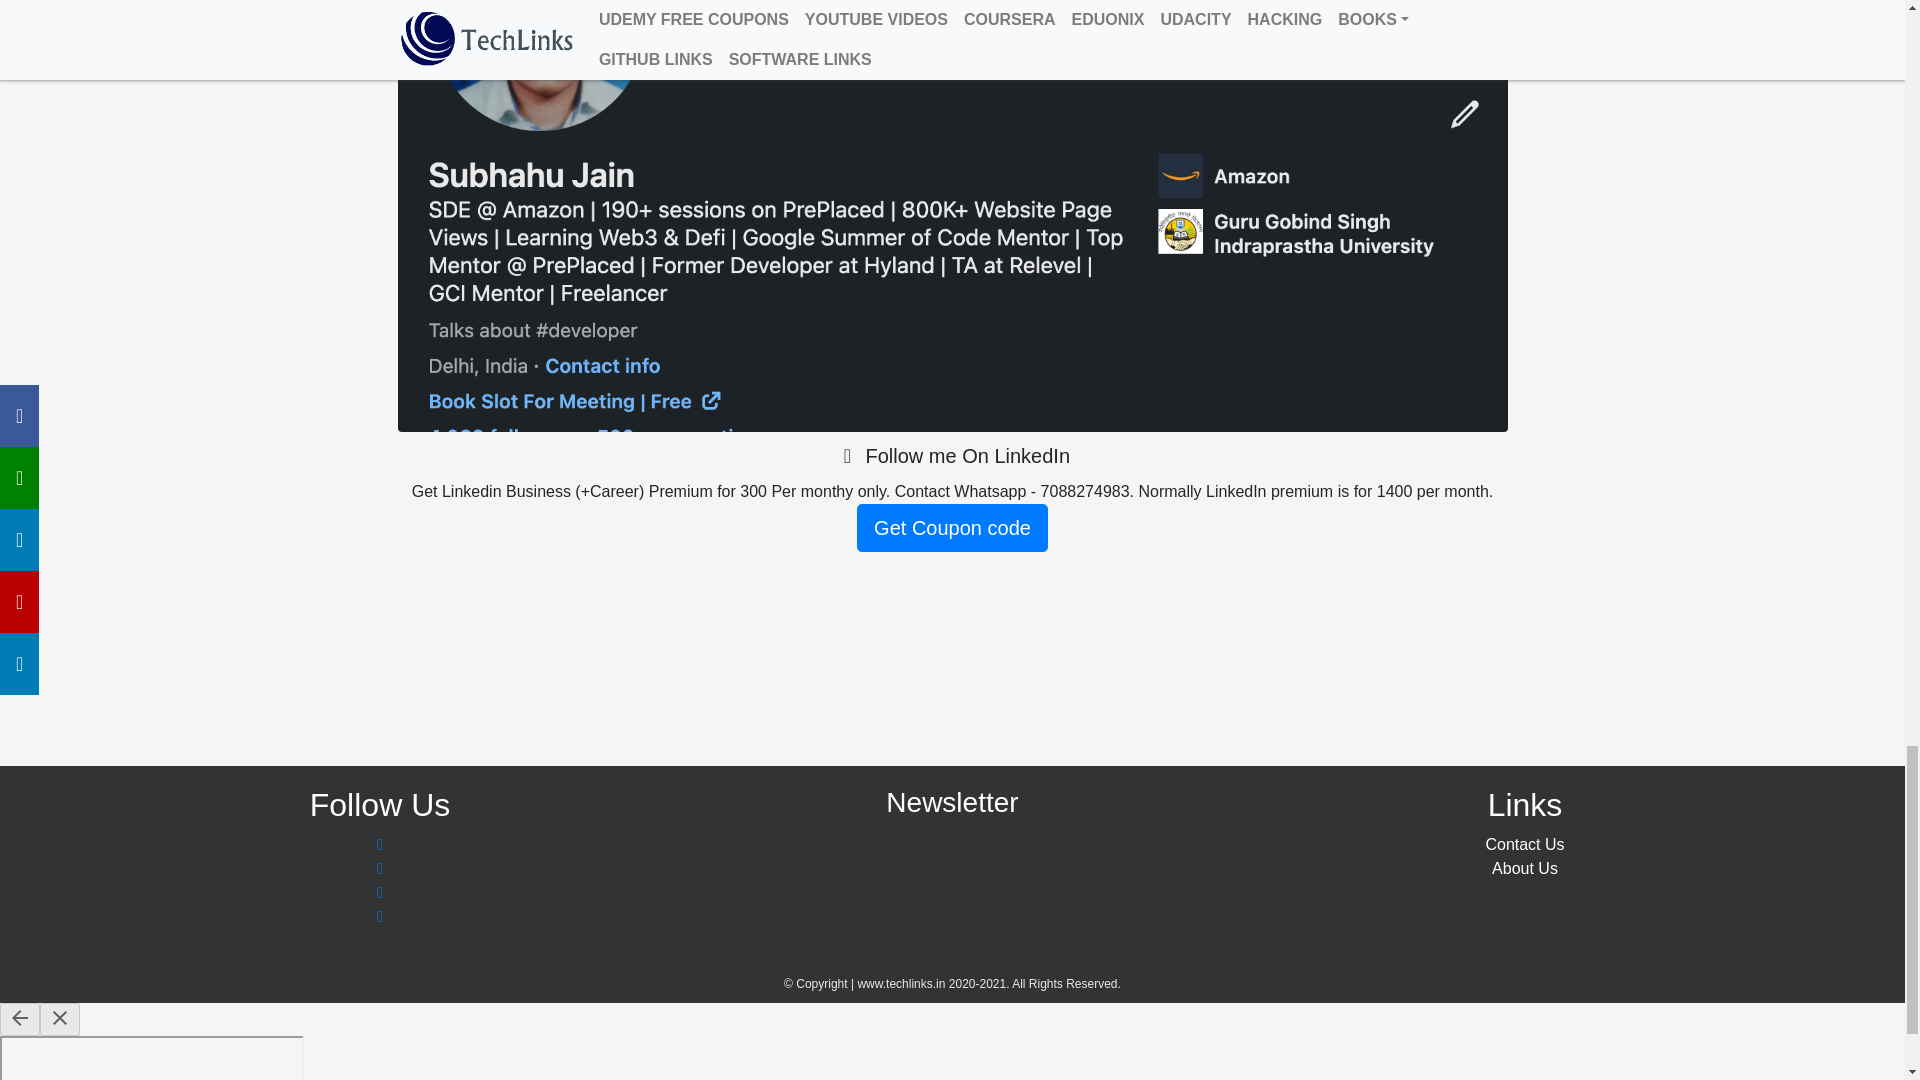 The image size is (1920, 1080). What do you see at coordinates (1524, 868) in the screenshot?
I see `About Us` at bounding box center [1524, 868].